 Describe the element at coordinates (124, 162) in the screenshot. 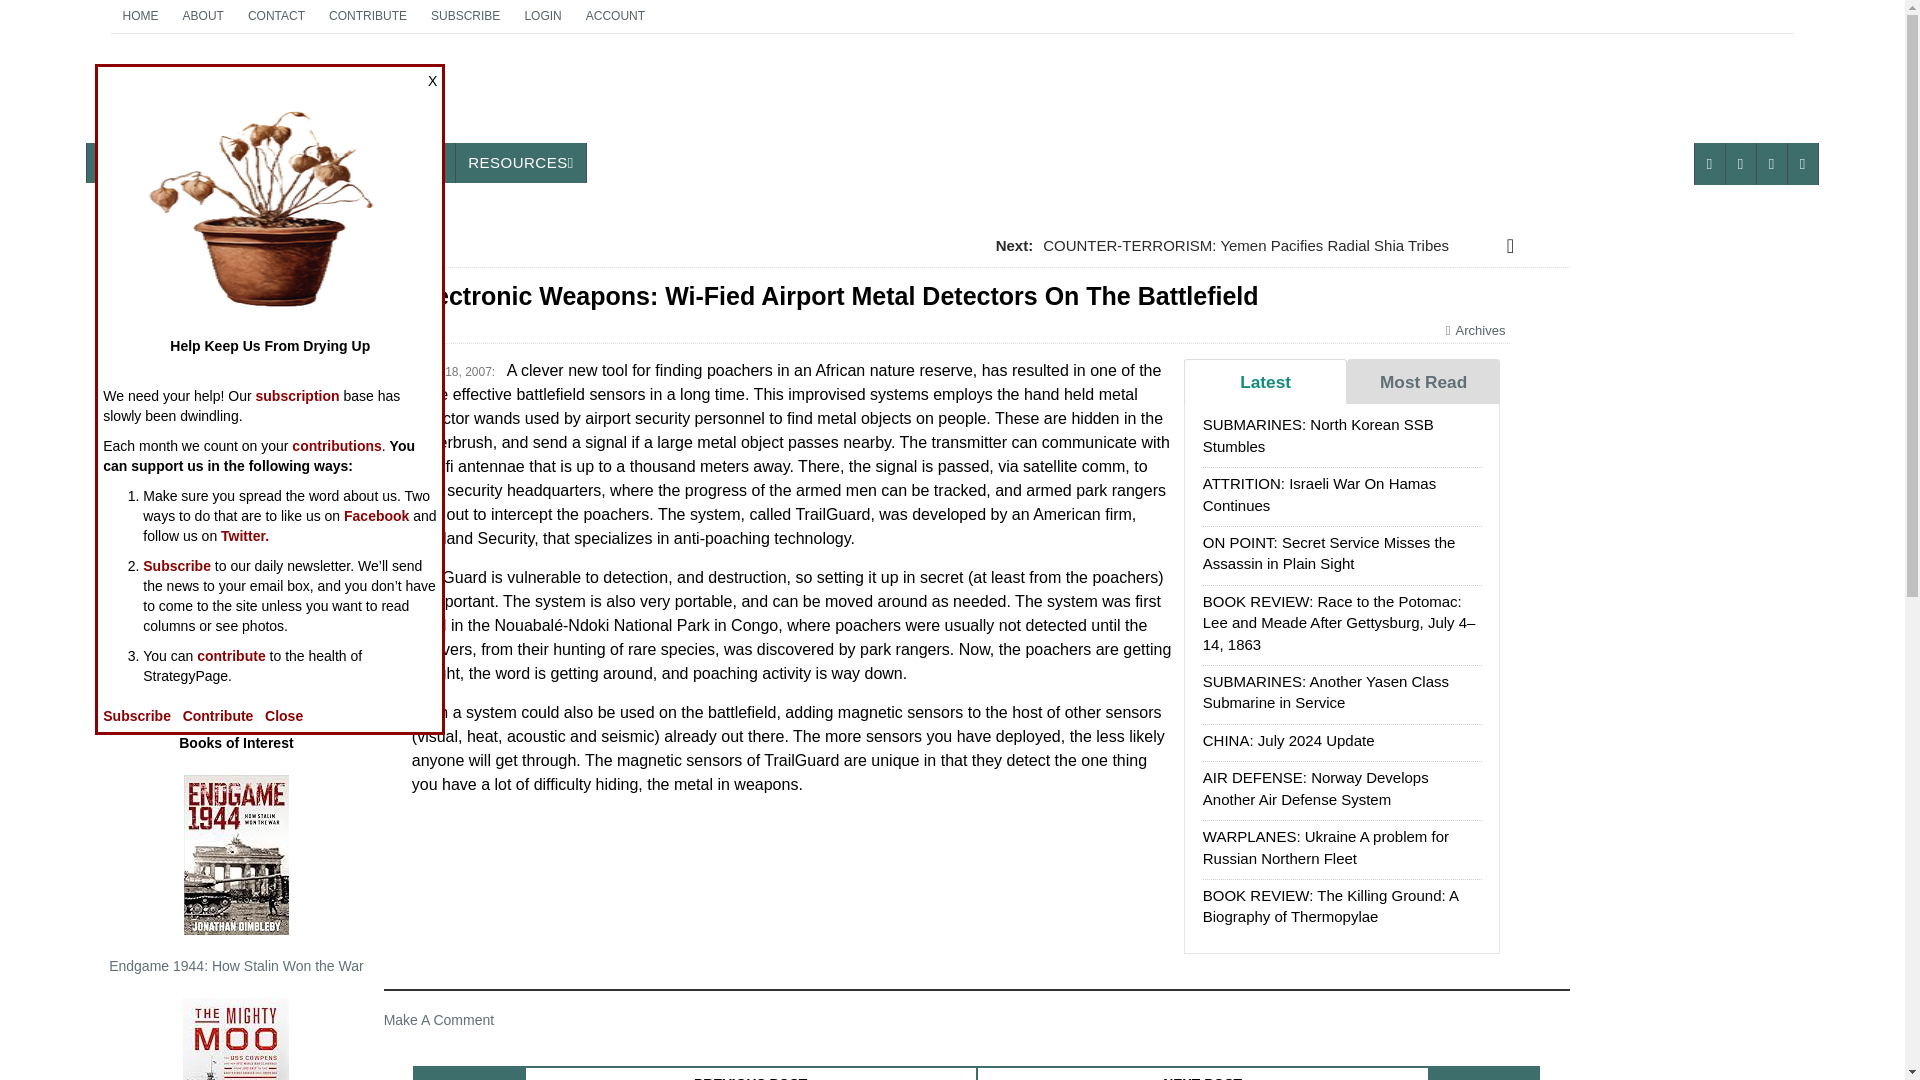

I see `CONTRIBUTE` at that location.